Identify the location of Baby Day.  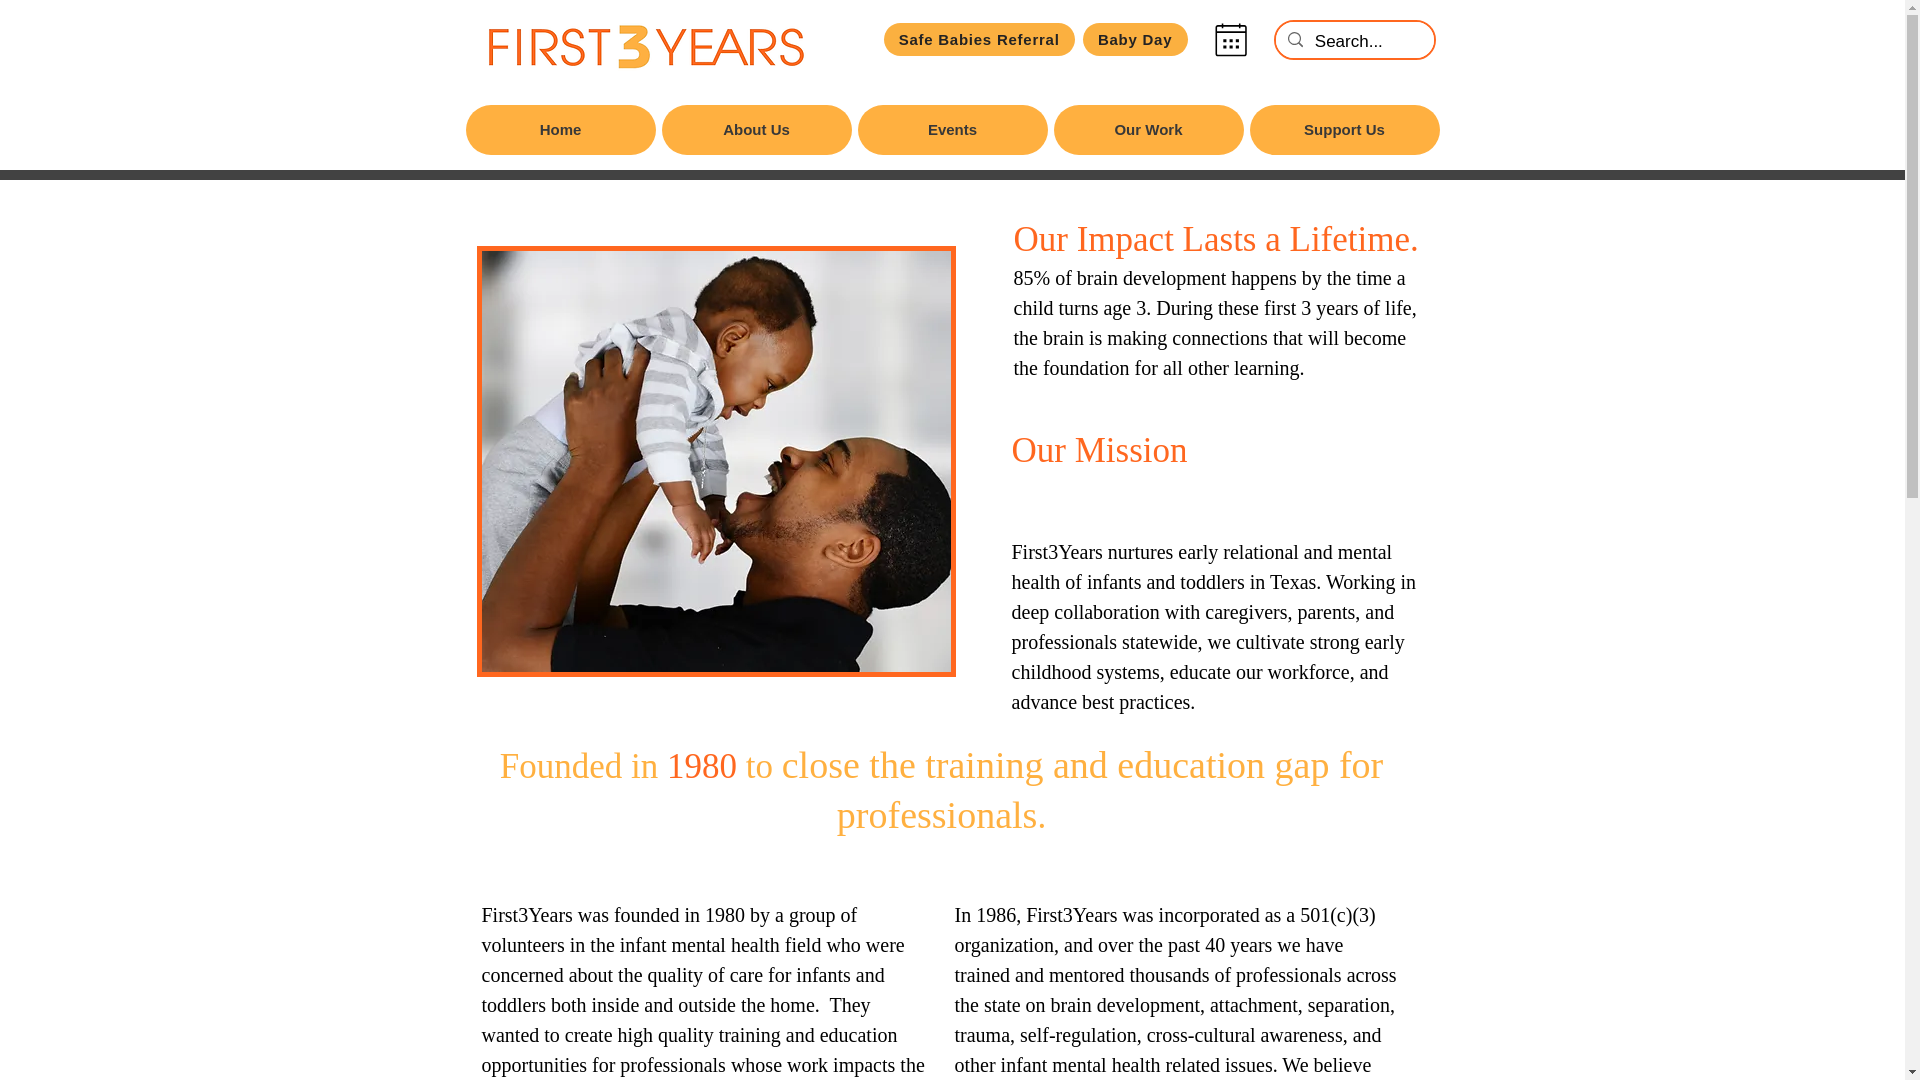
(1135, 39).